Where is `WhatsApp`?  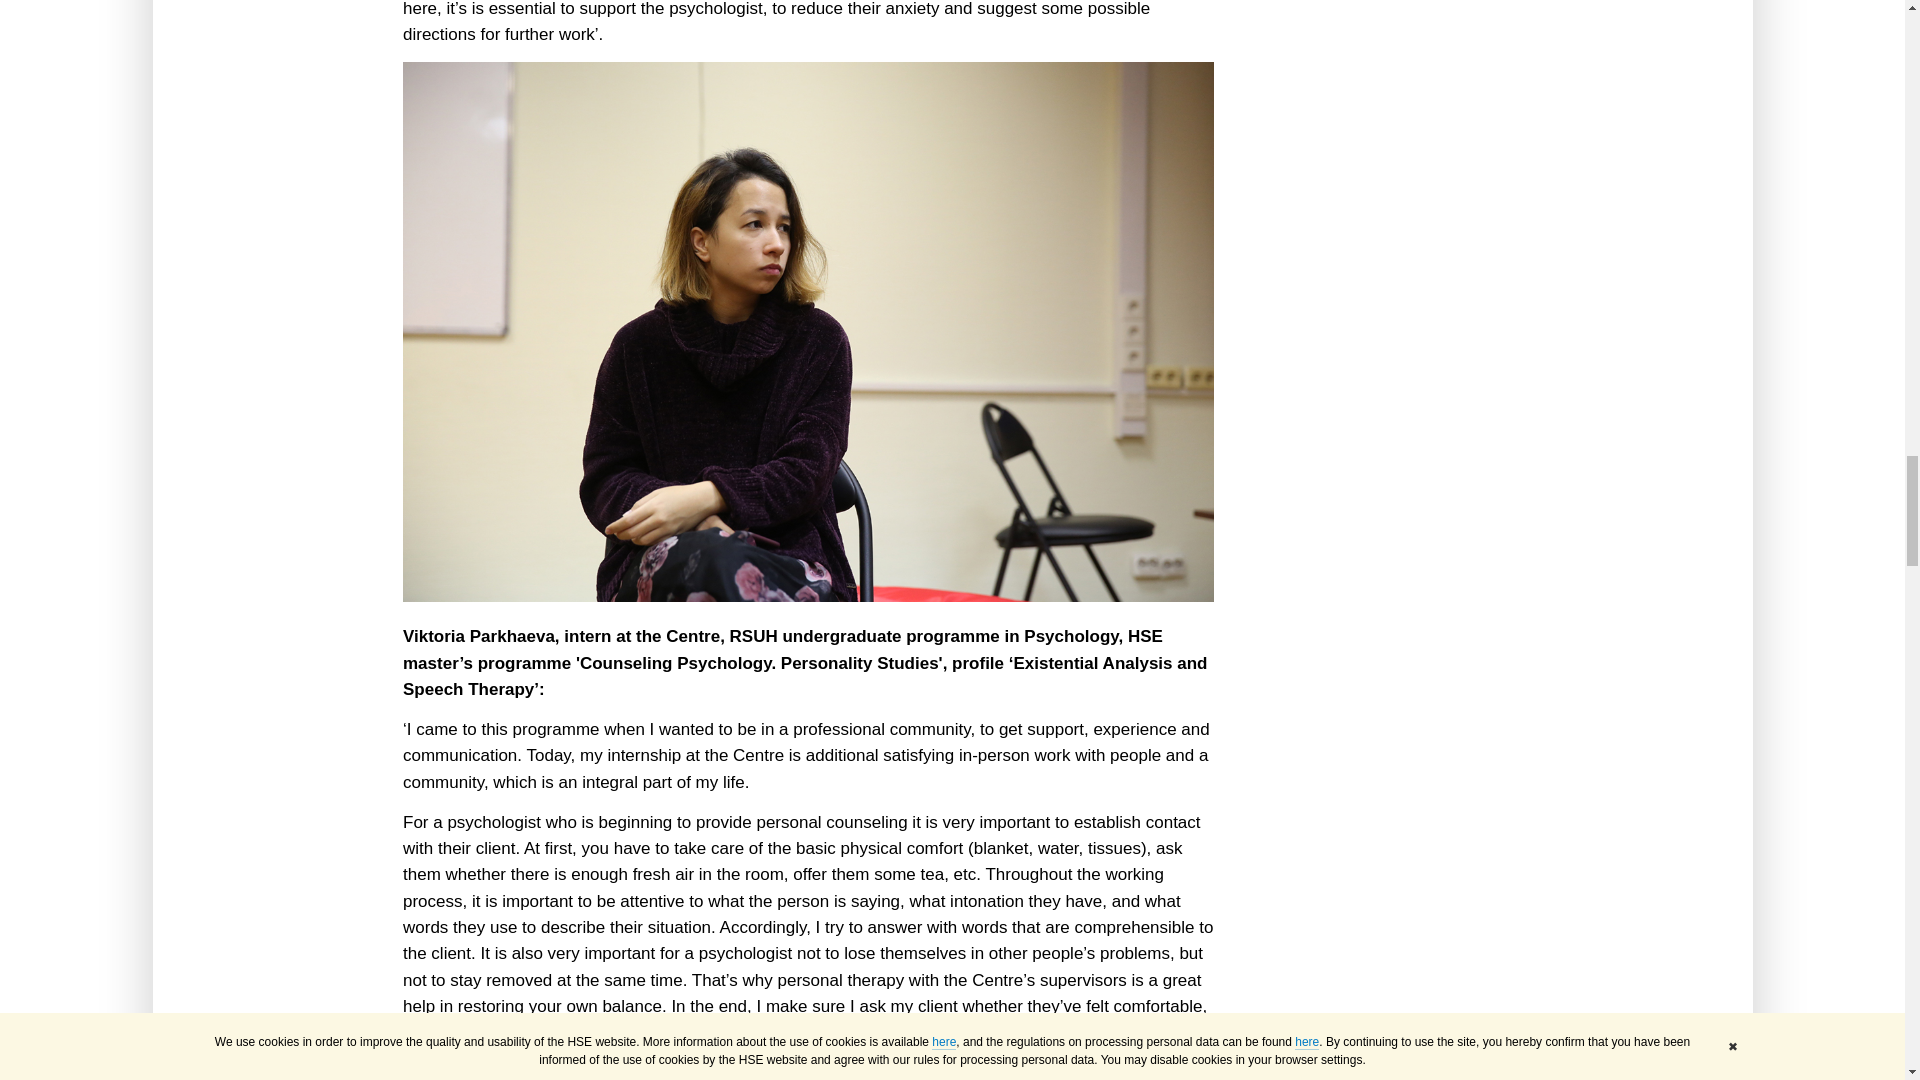
WhatsApp is located at coordinates (470, 1078).